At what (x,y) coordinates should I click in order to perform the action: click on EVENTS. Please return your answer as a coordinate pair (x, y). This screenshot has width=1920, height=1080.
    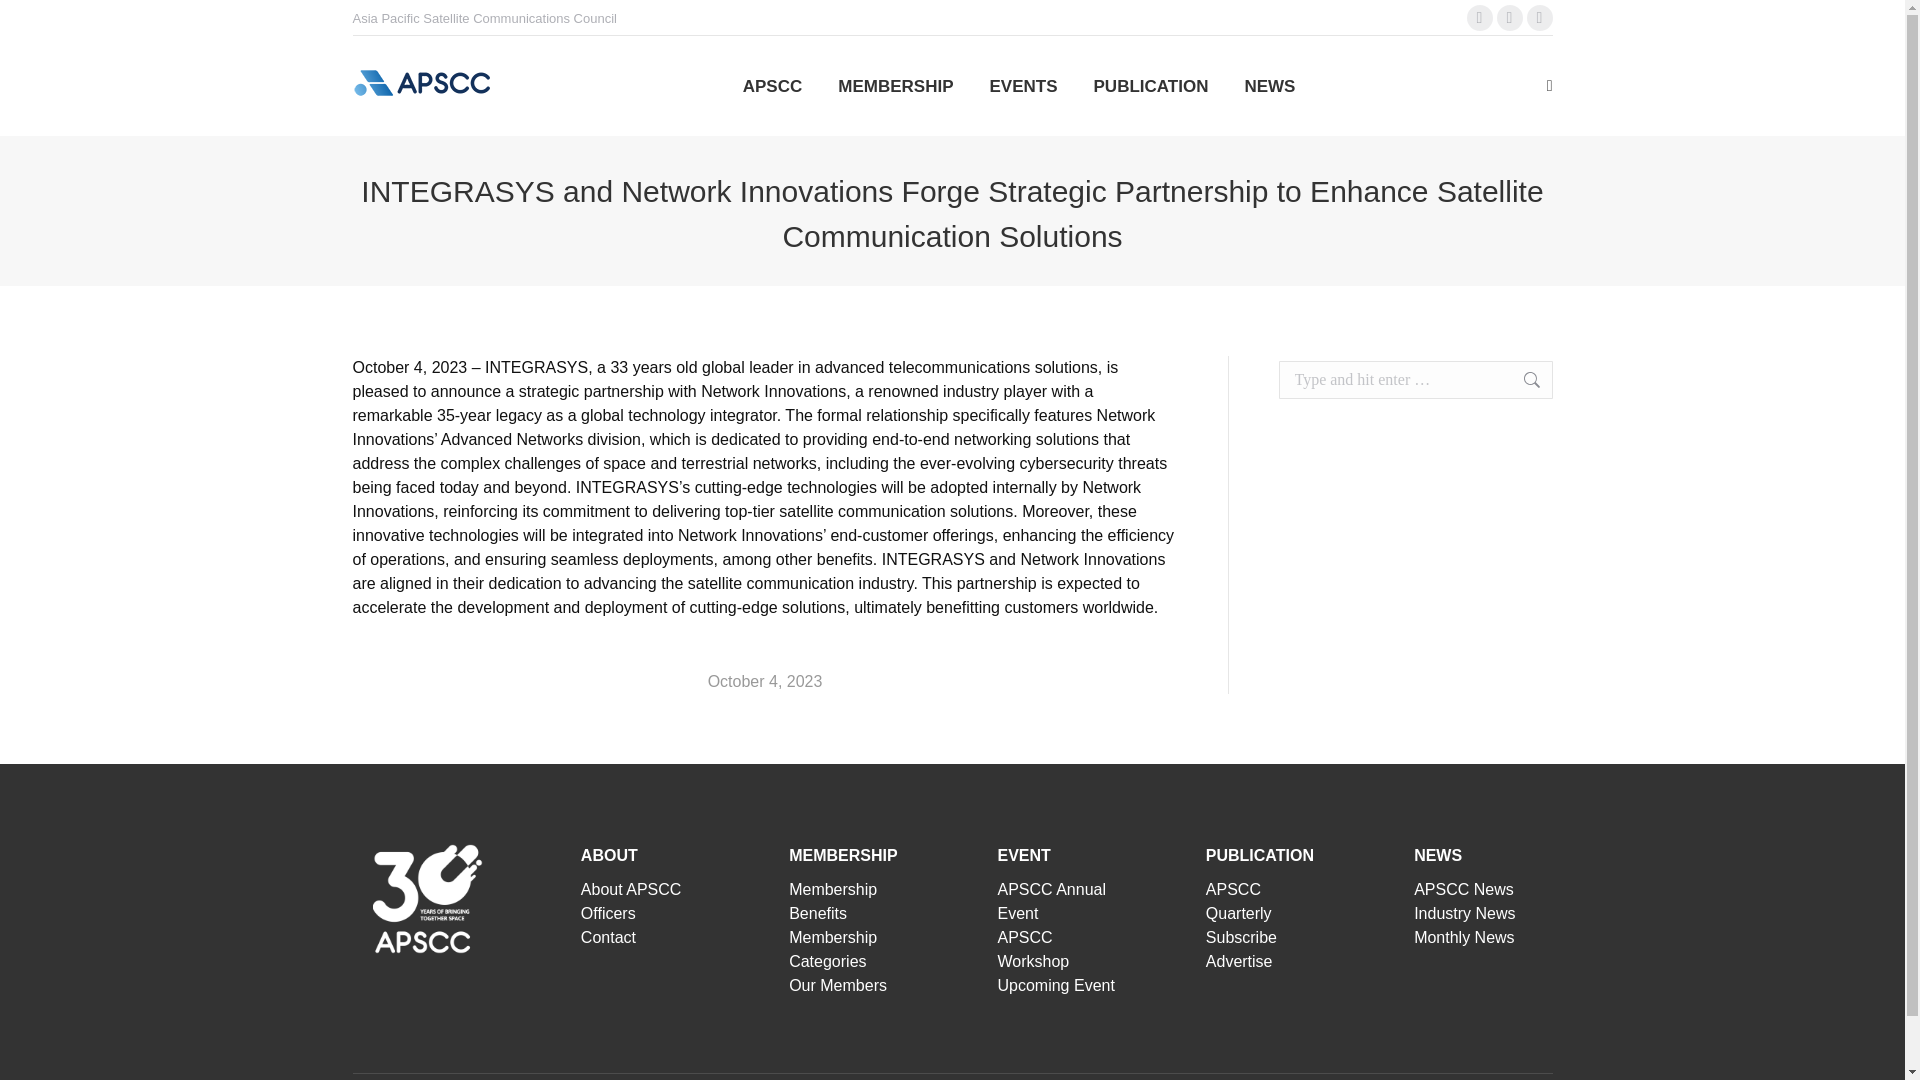
    Looking at the image, I should click on (1022, 86).